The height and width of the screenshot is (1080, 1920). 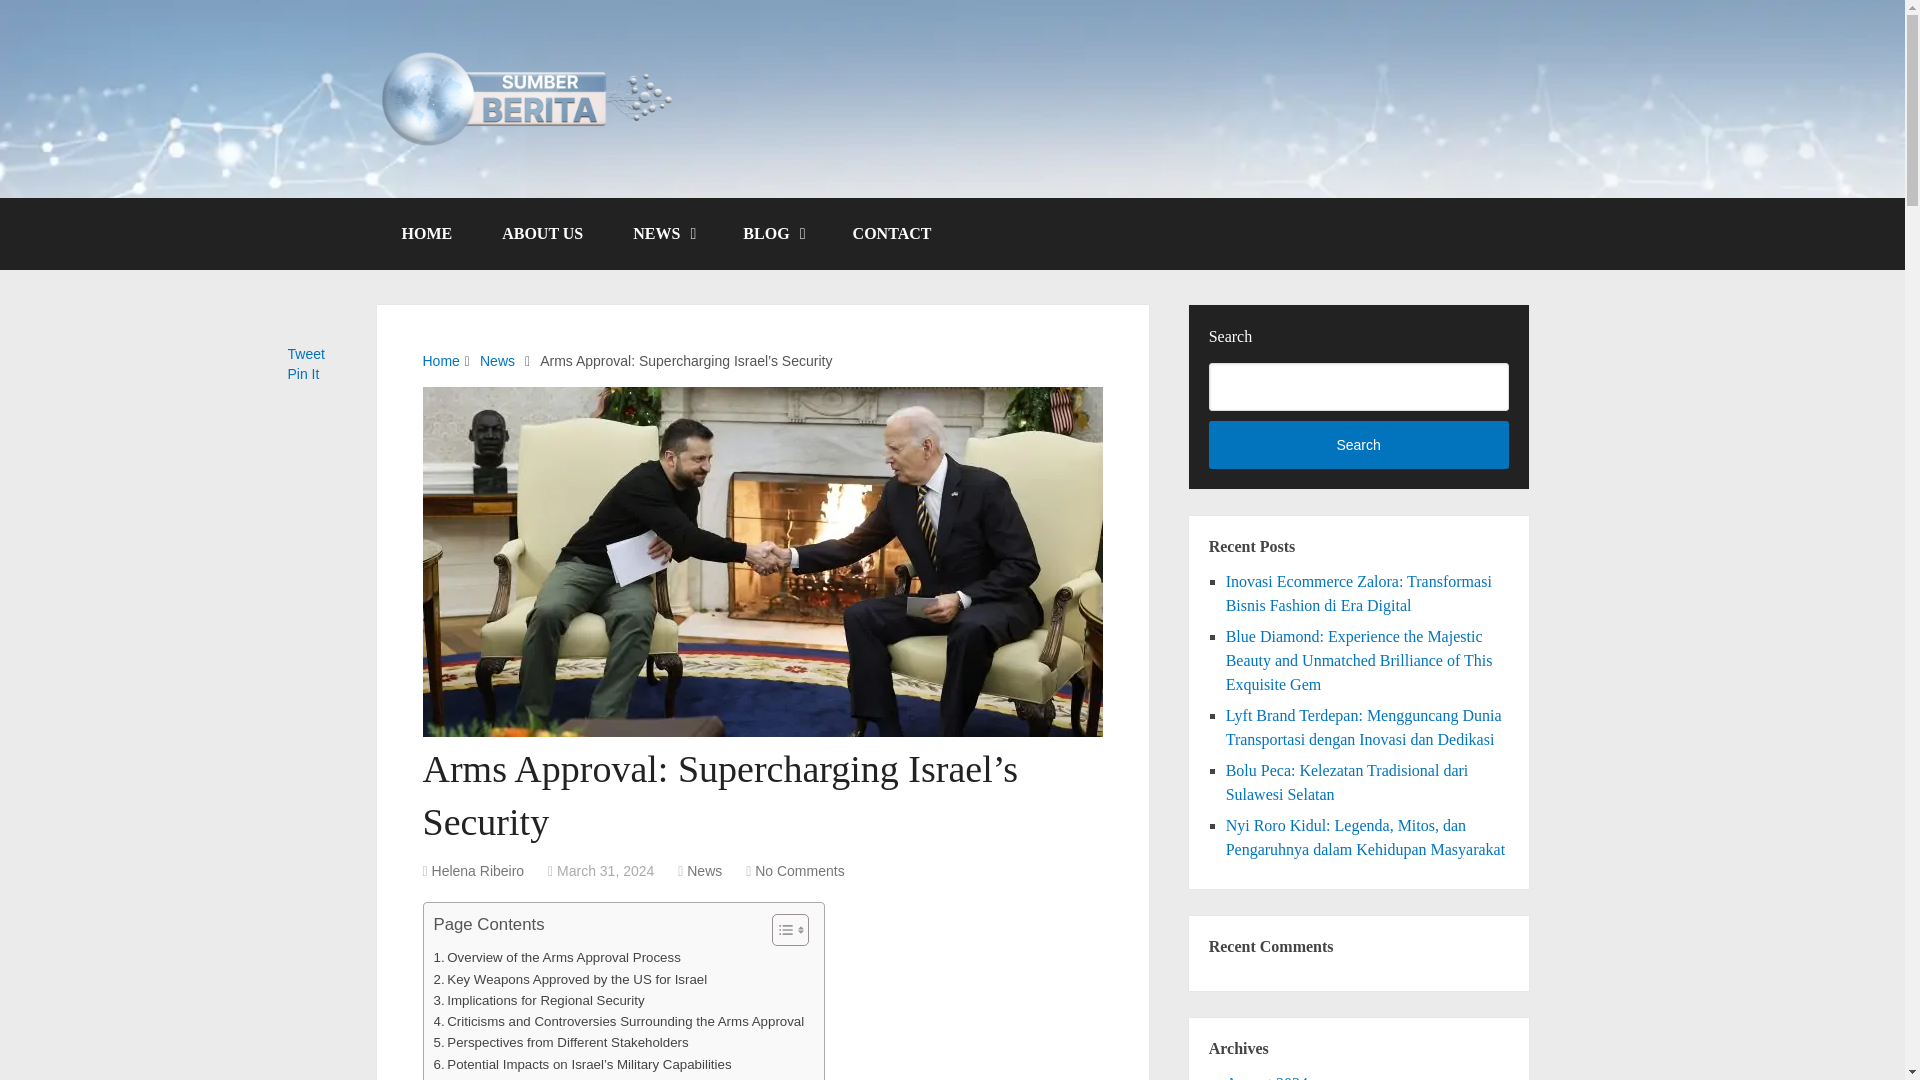 What do you see at coordinates (506, 1077) in the screenshot?
I see `Future Considerations` at bounding box center [506, 1077].